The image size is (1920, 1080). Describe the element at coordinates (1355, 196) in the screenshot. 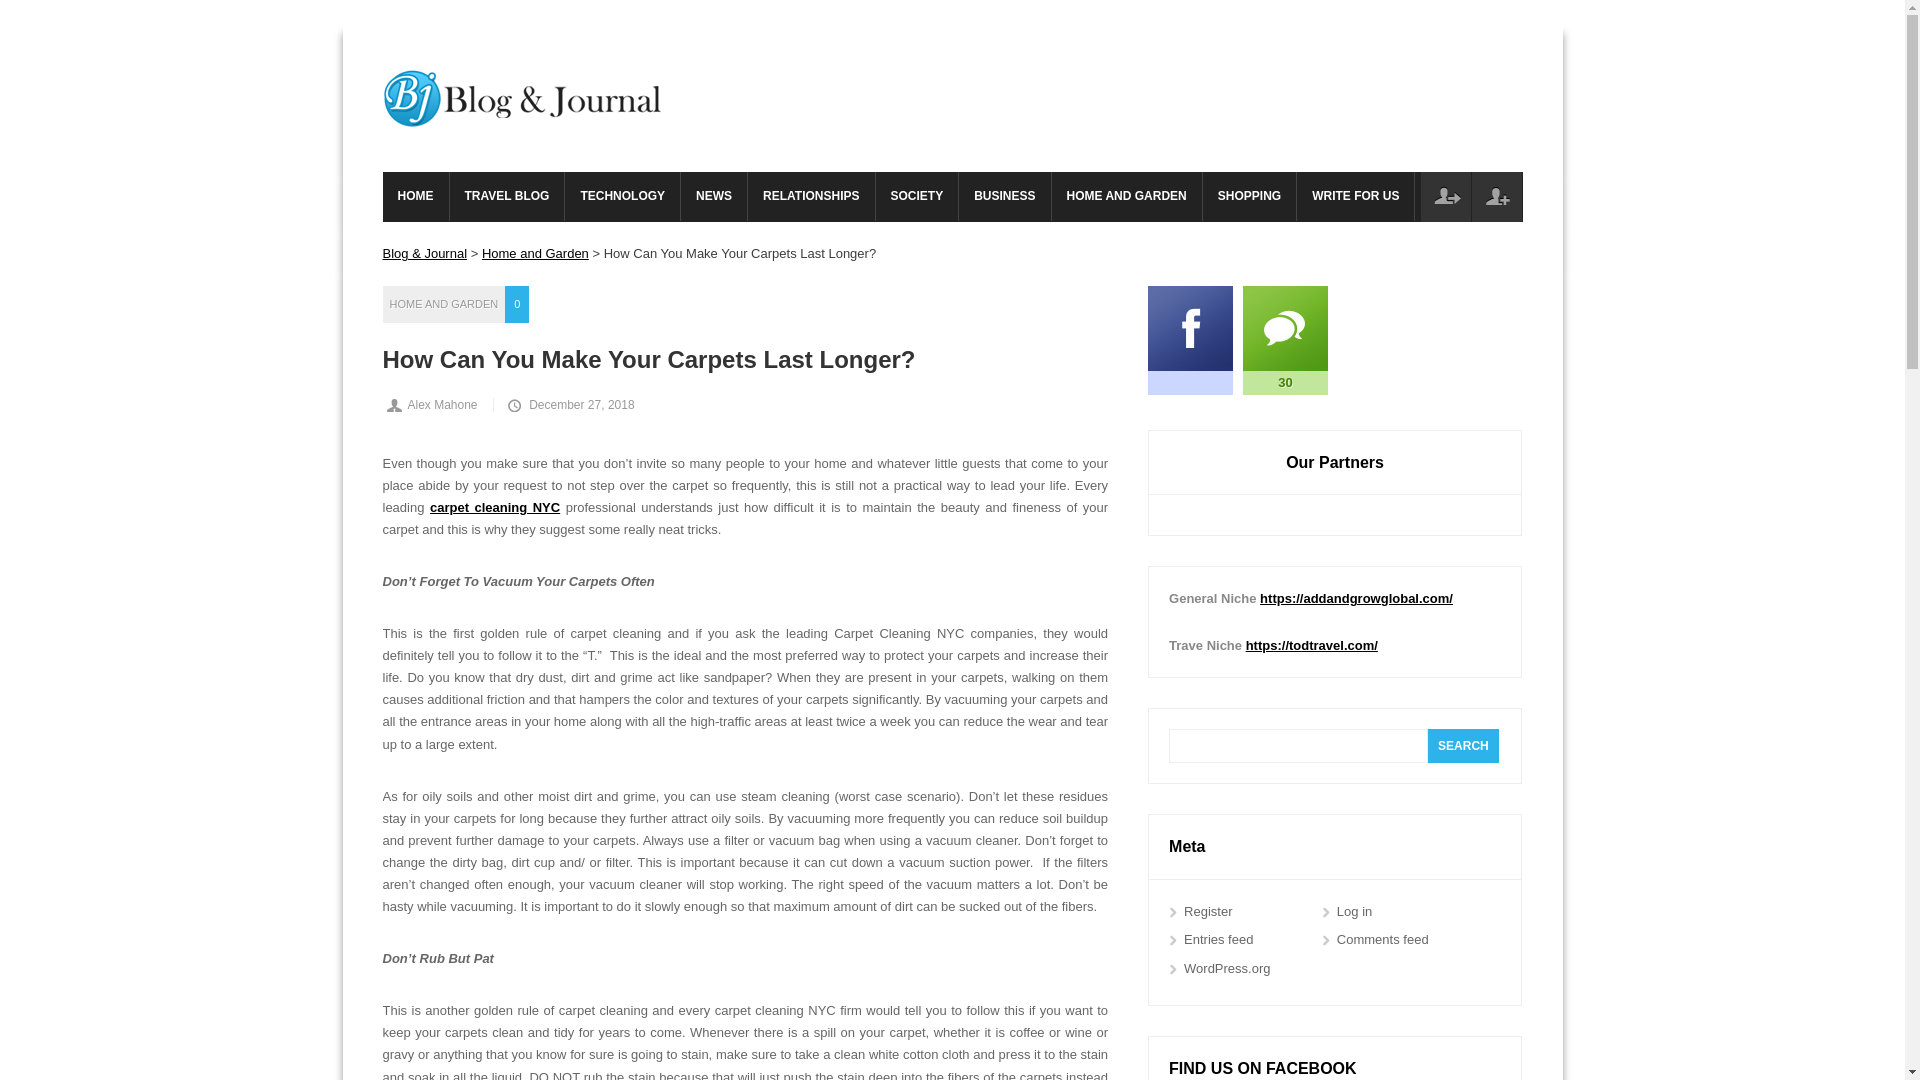

I see `WRITE FOR US` at that location.